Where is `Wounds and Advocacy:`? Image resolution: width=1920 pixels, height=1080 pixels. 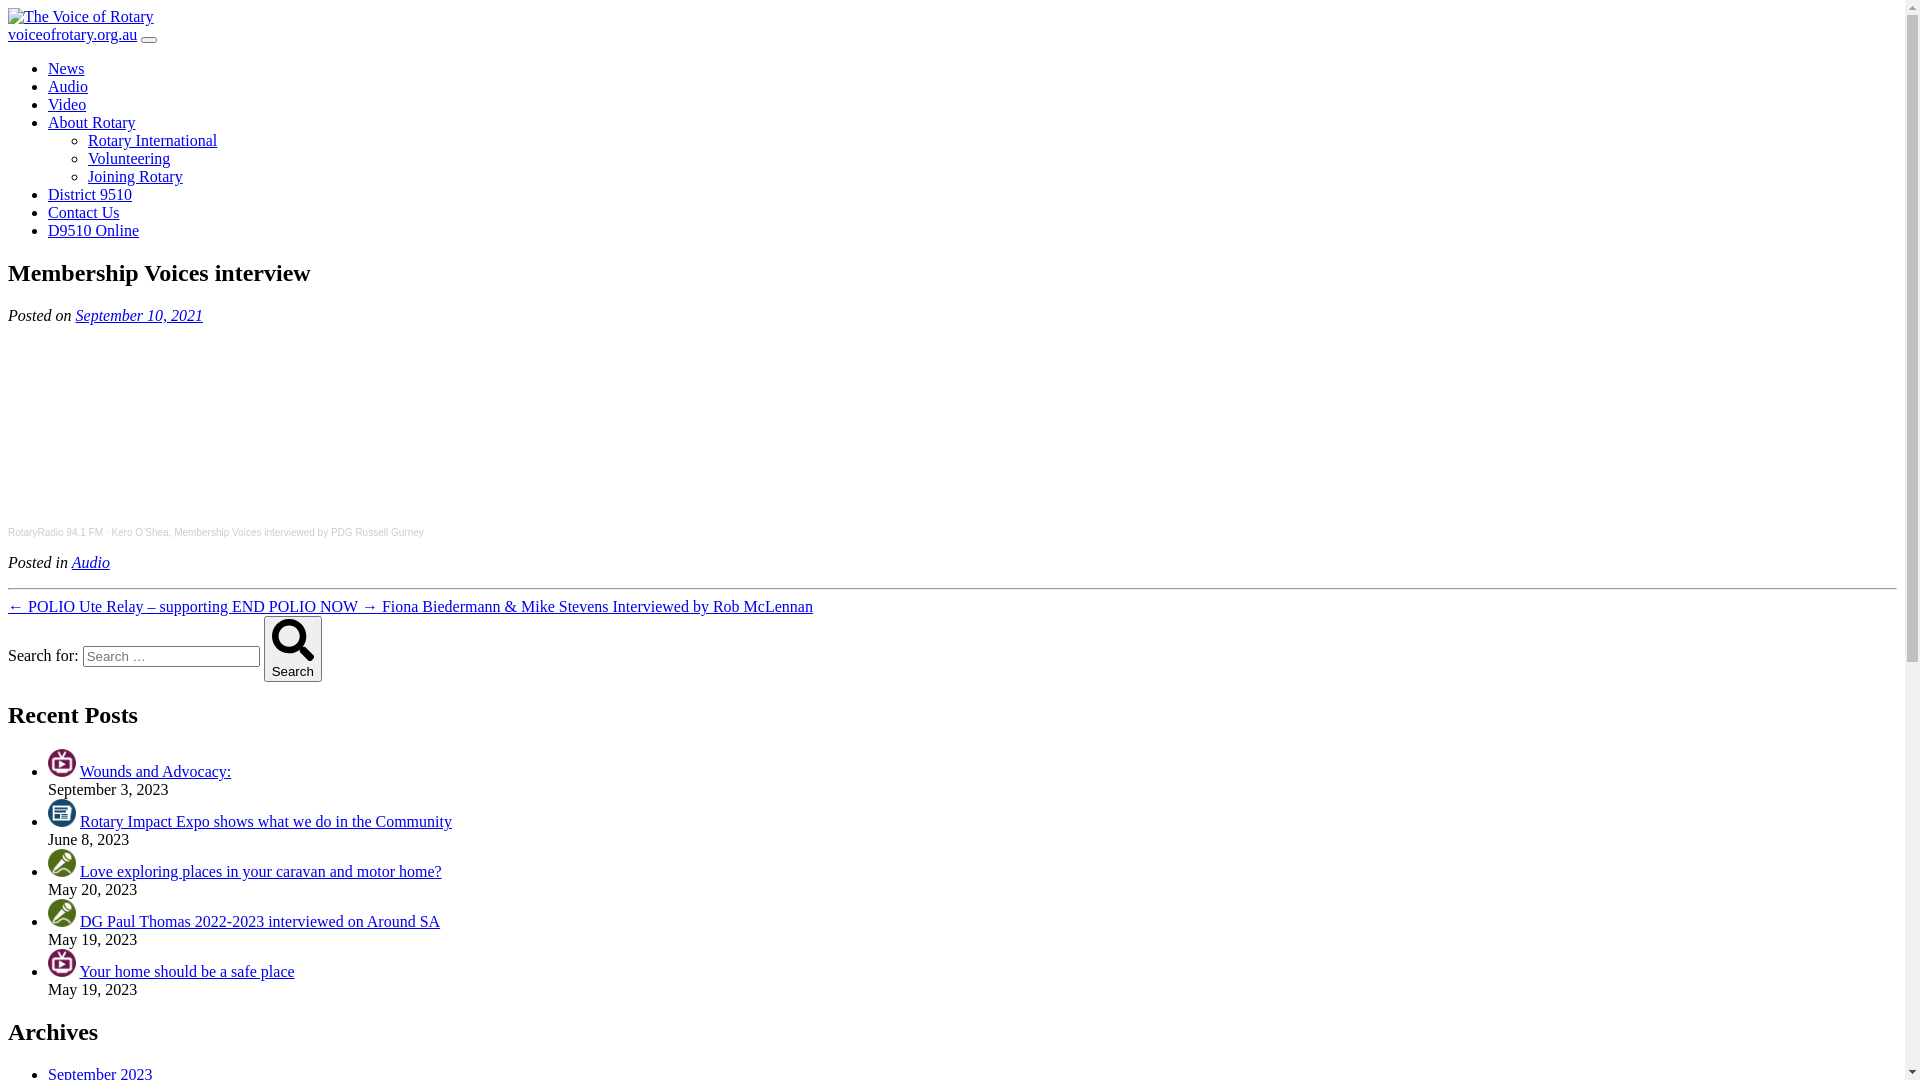 Wounds and Advocacy: is located at coordinates (156, 772).